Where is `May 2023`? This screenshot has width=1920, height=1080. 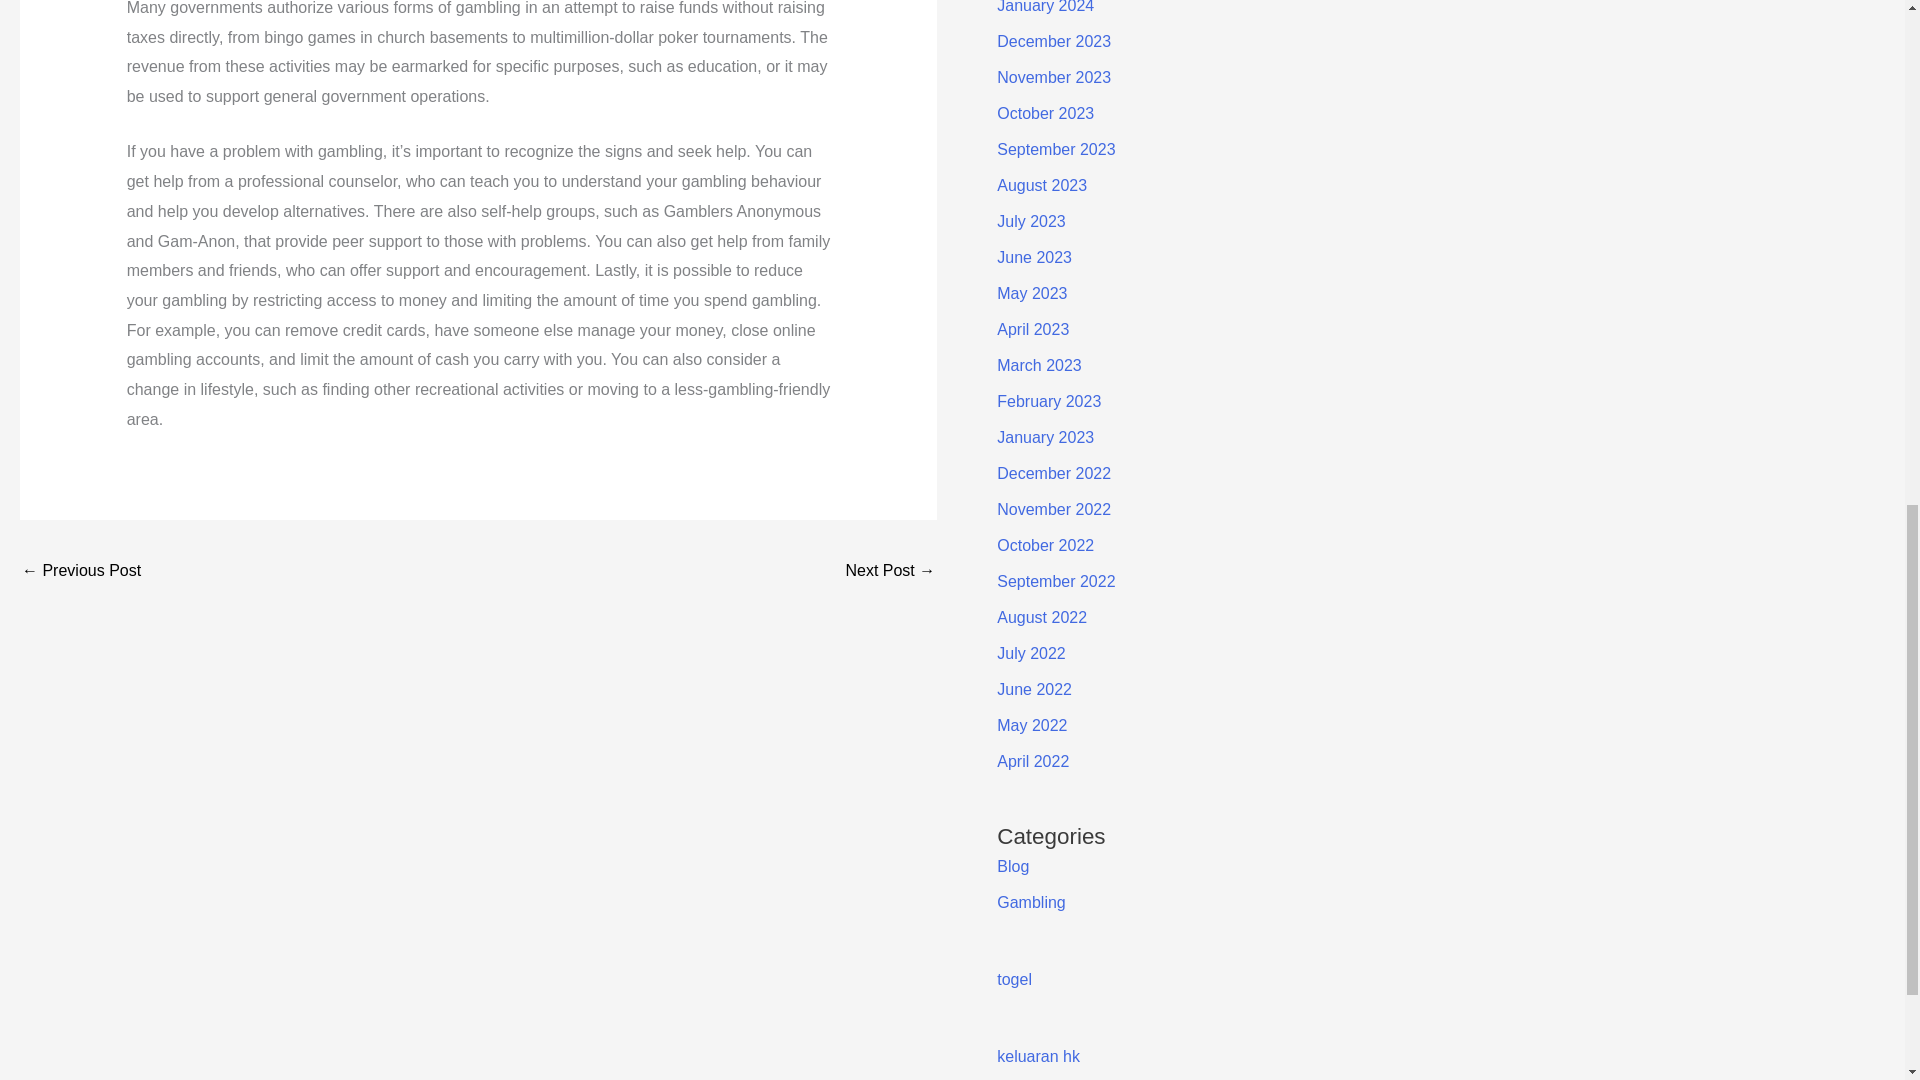 May 2023 is located at coordinates (1032, 294).